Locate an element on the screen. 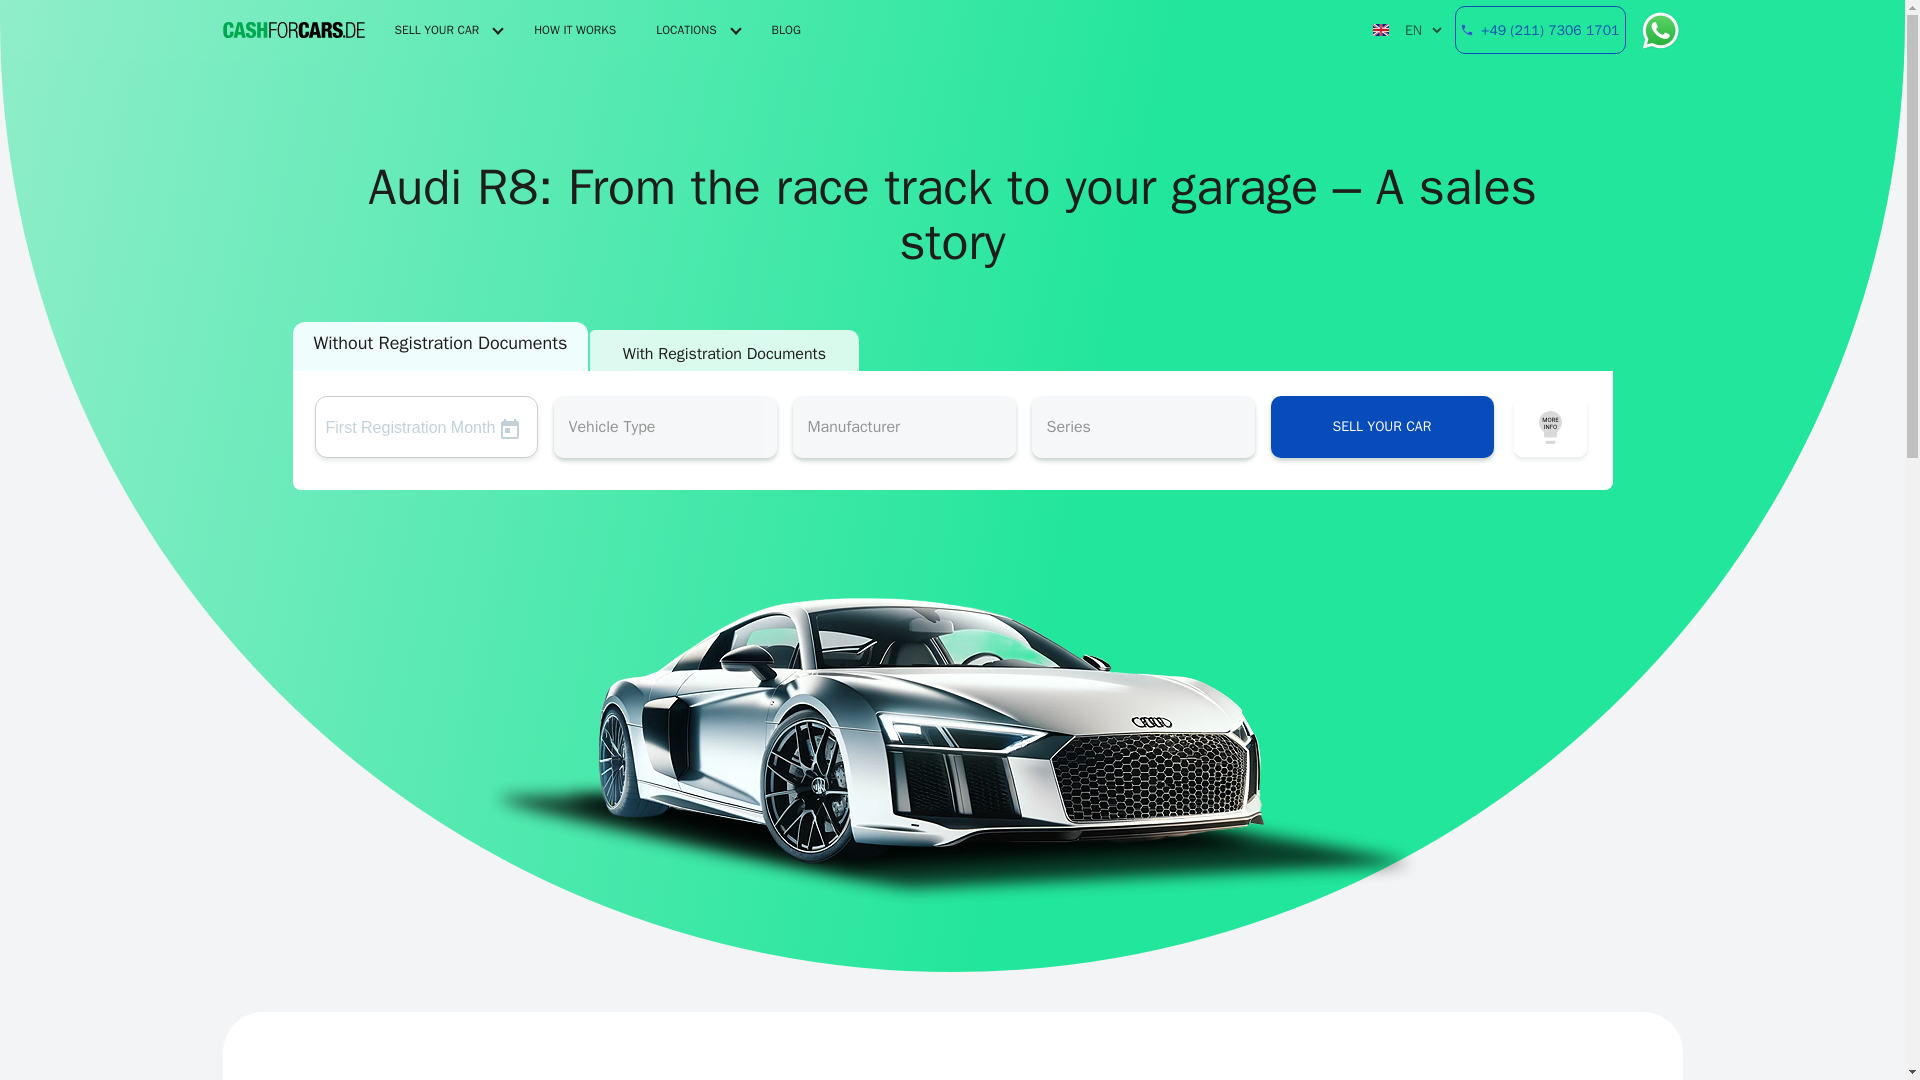 Image resolution: width=1920 pixels, height=1080 pixels. WhatsApp is located at coordinates (1654, 30).